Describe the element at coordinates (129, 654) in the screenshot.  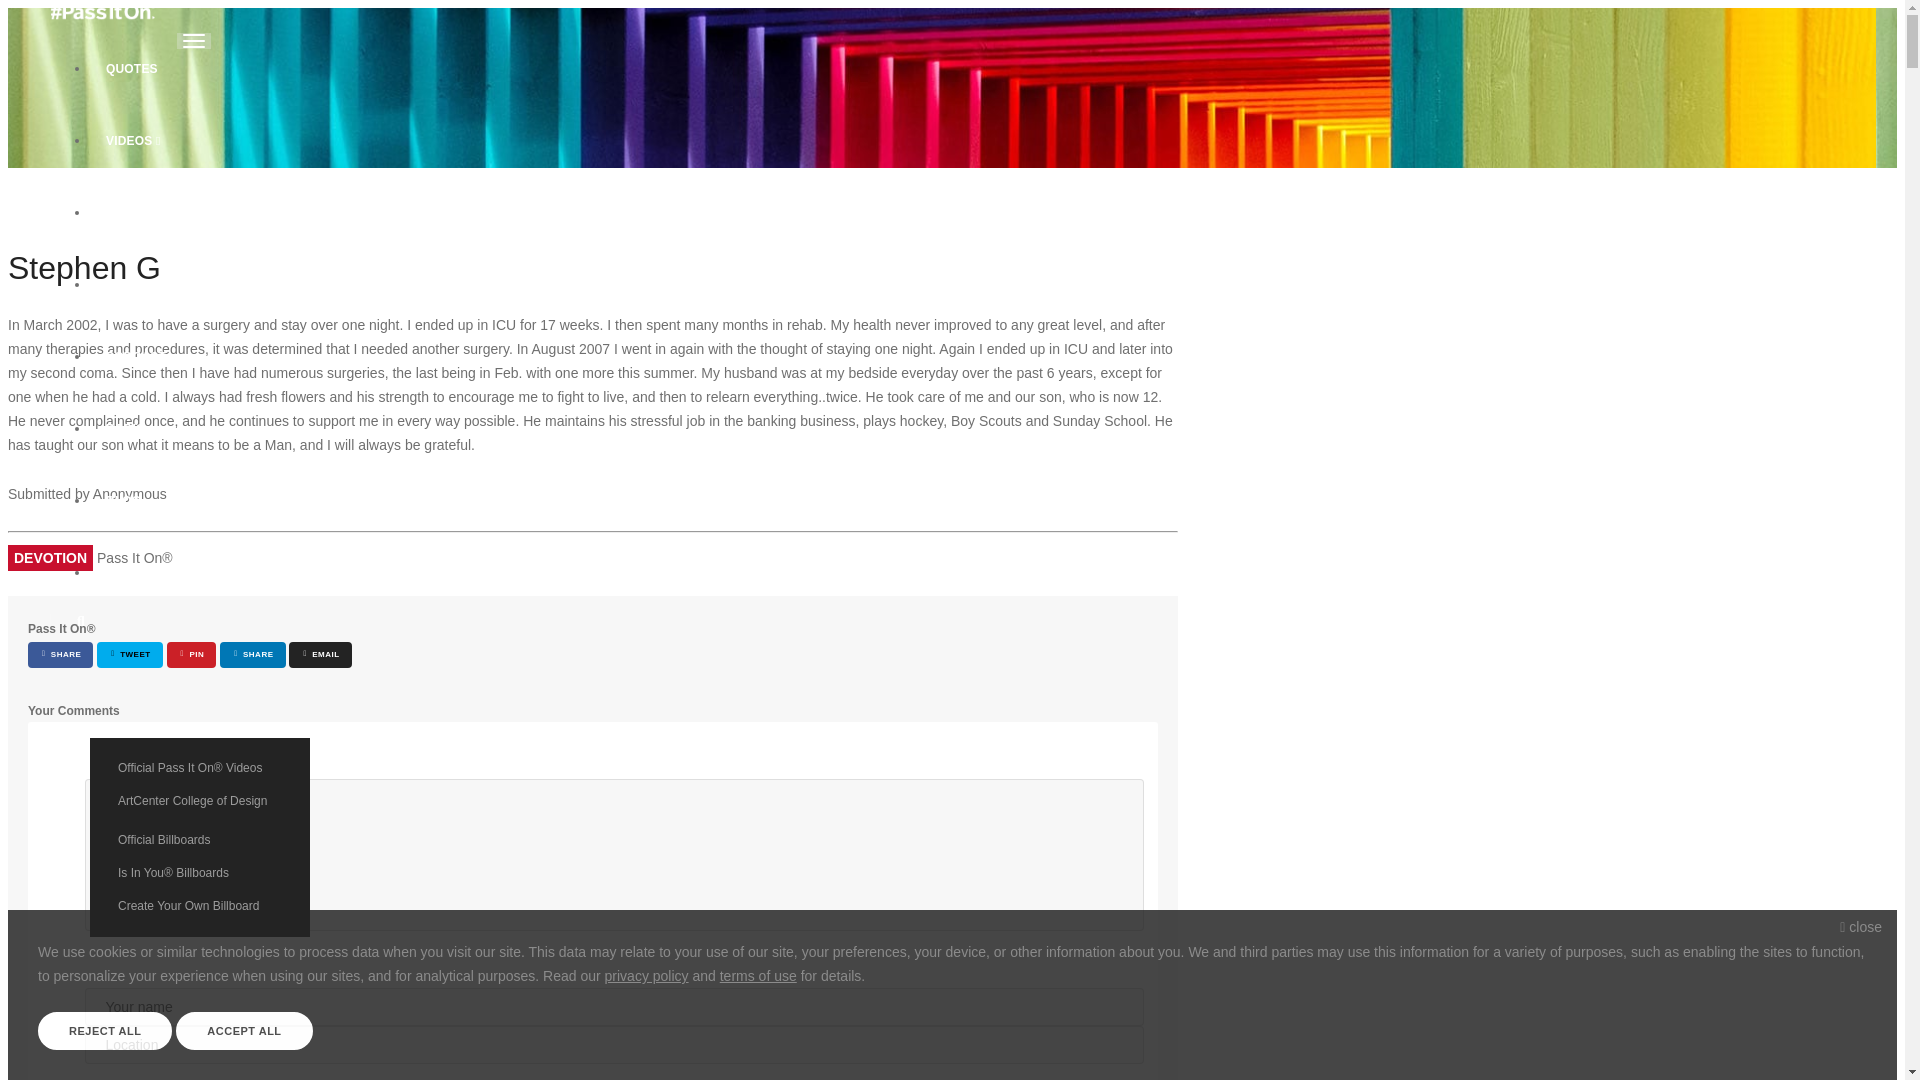
I see `  TWEET` at that location.